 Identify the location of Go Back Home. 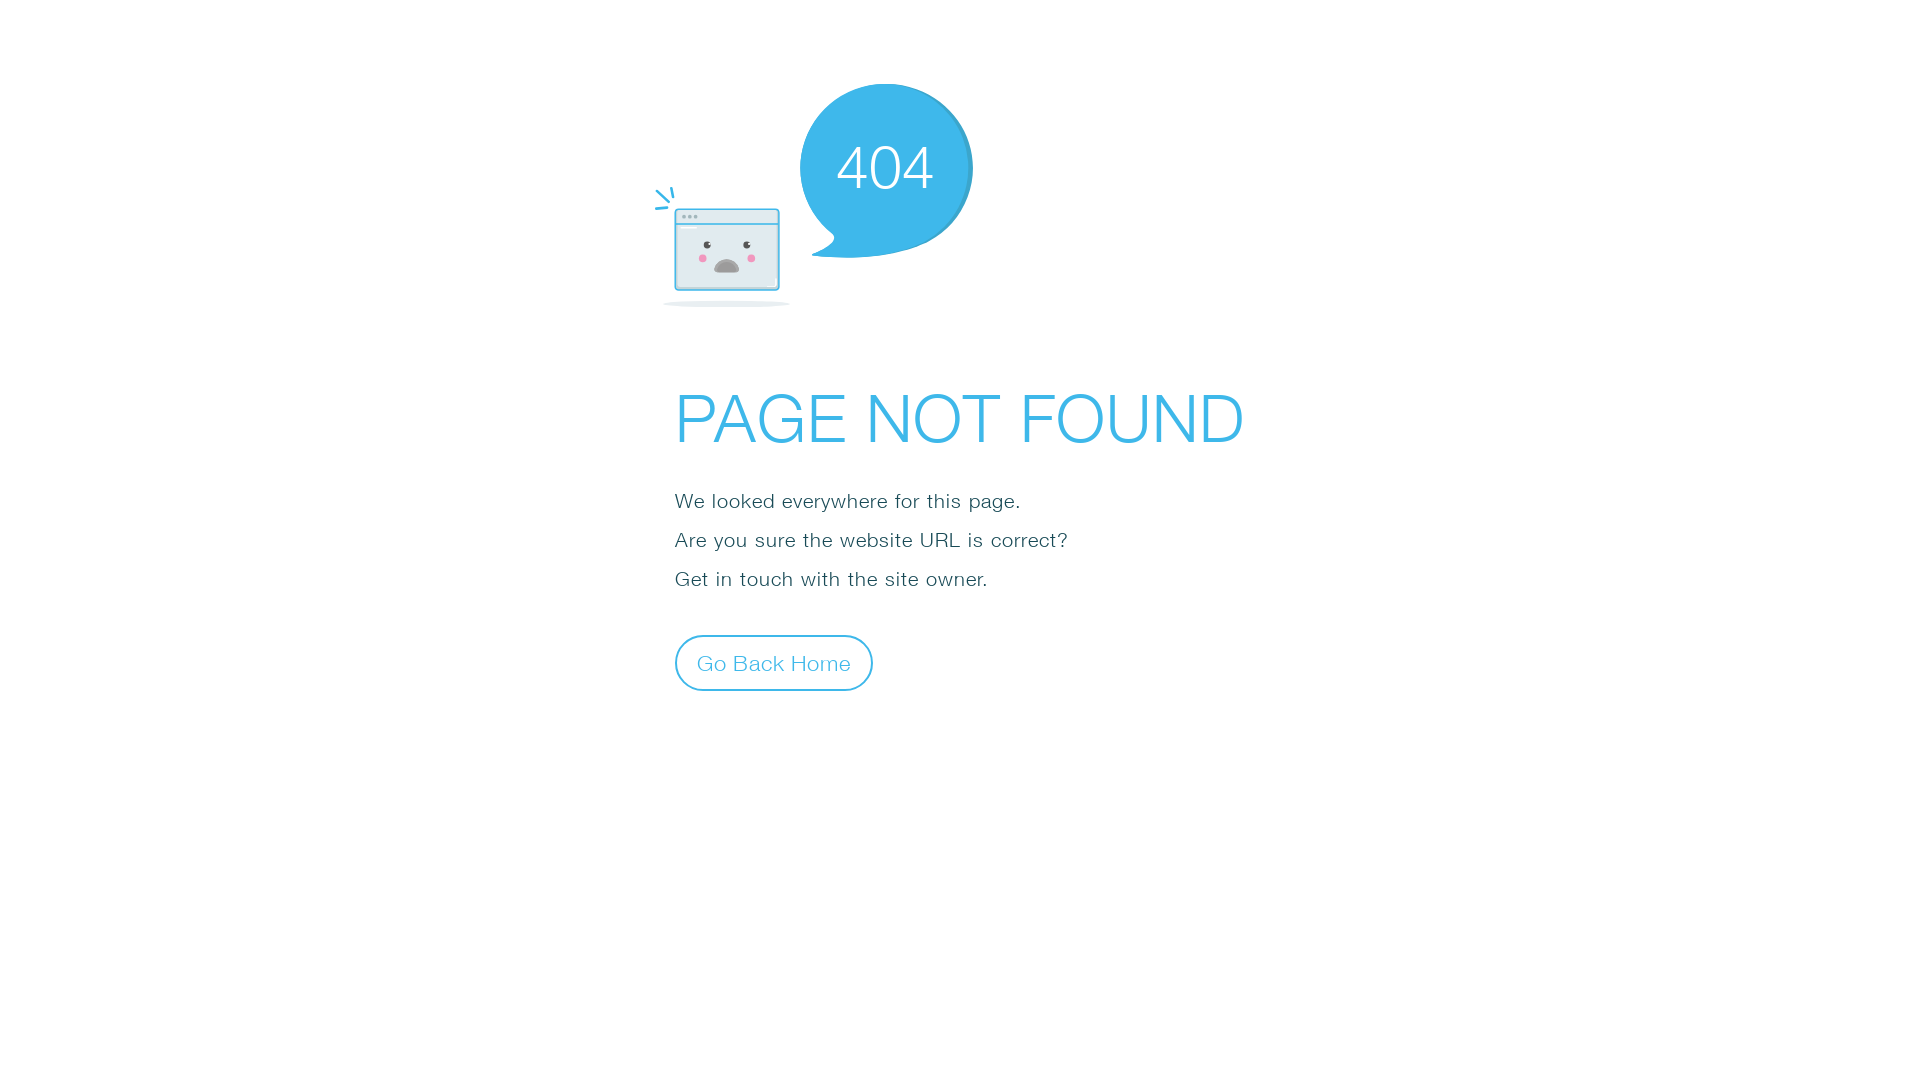
(774, 662).